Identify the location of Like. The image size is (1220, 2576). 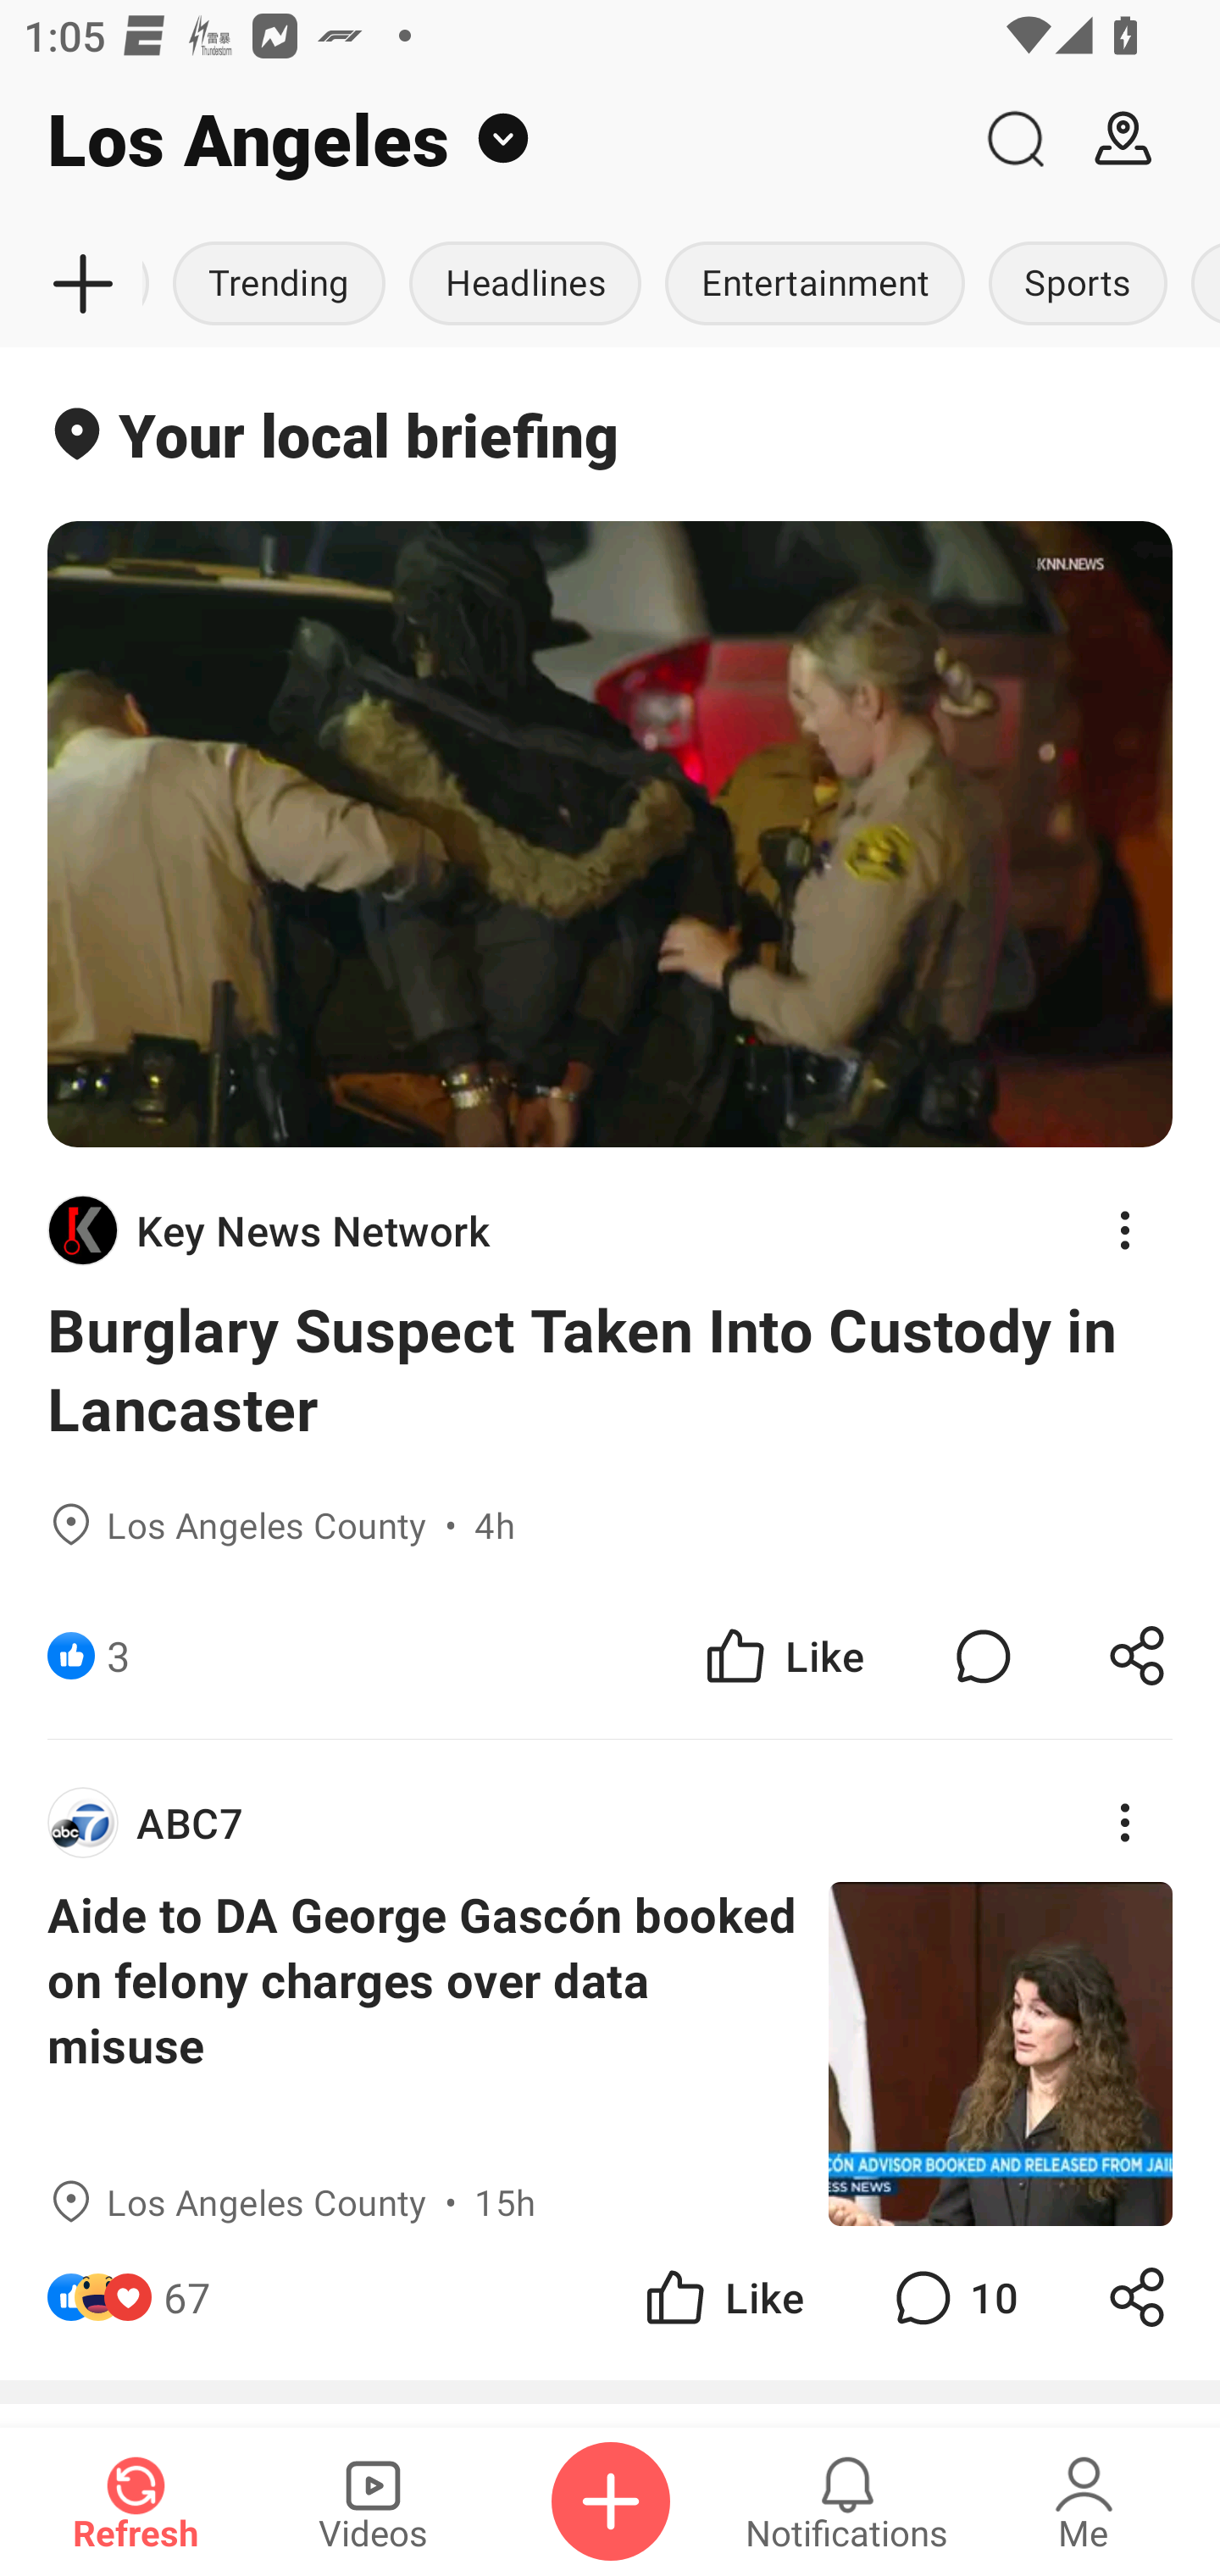
(722, 2296).